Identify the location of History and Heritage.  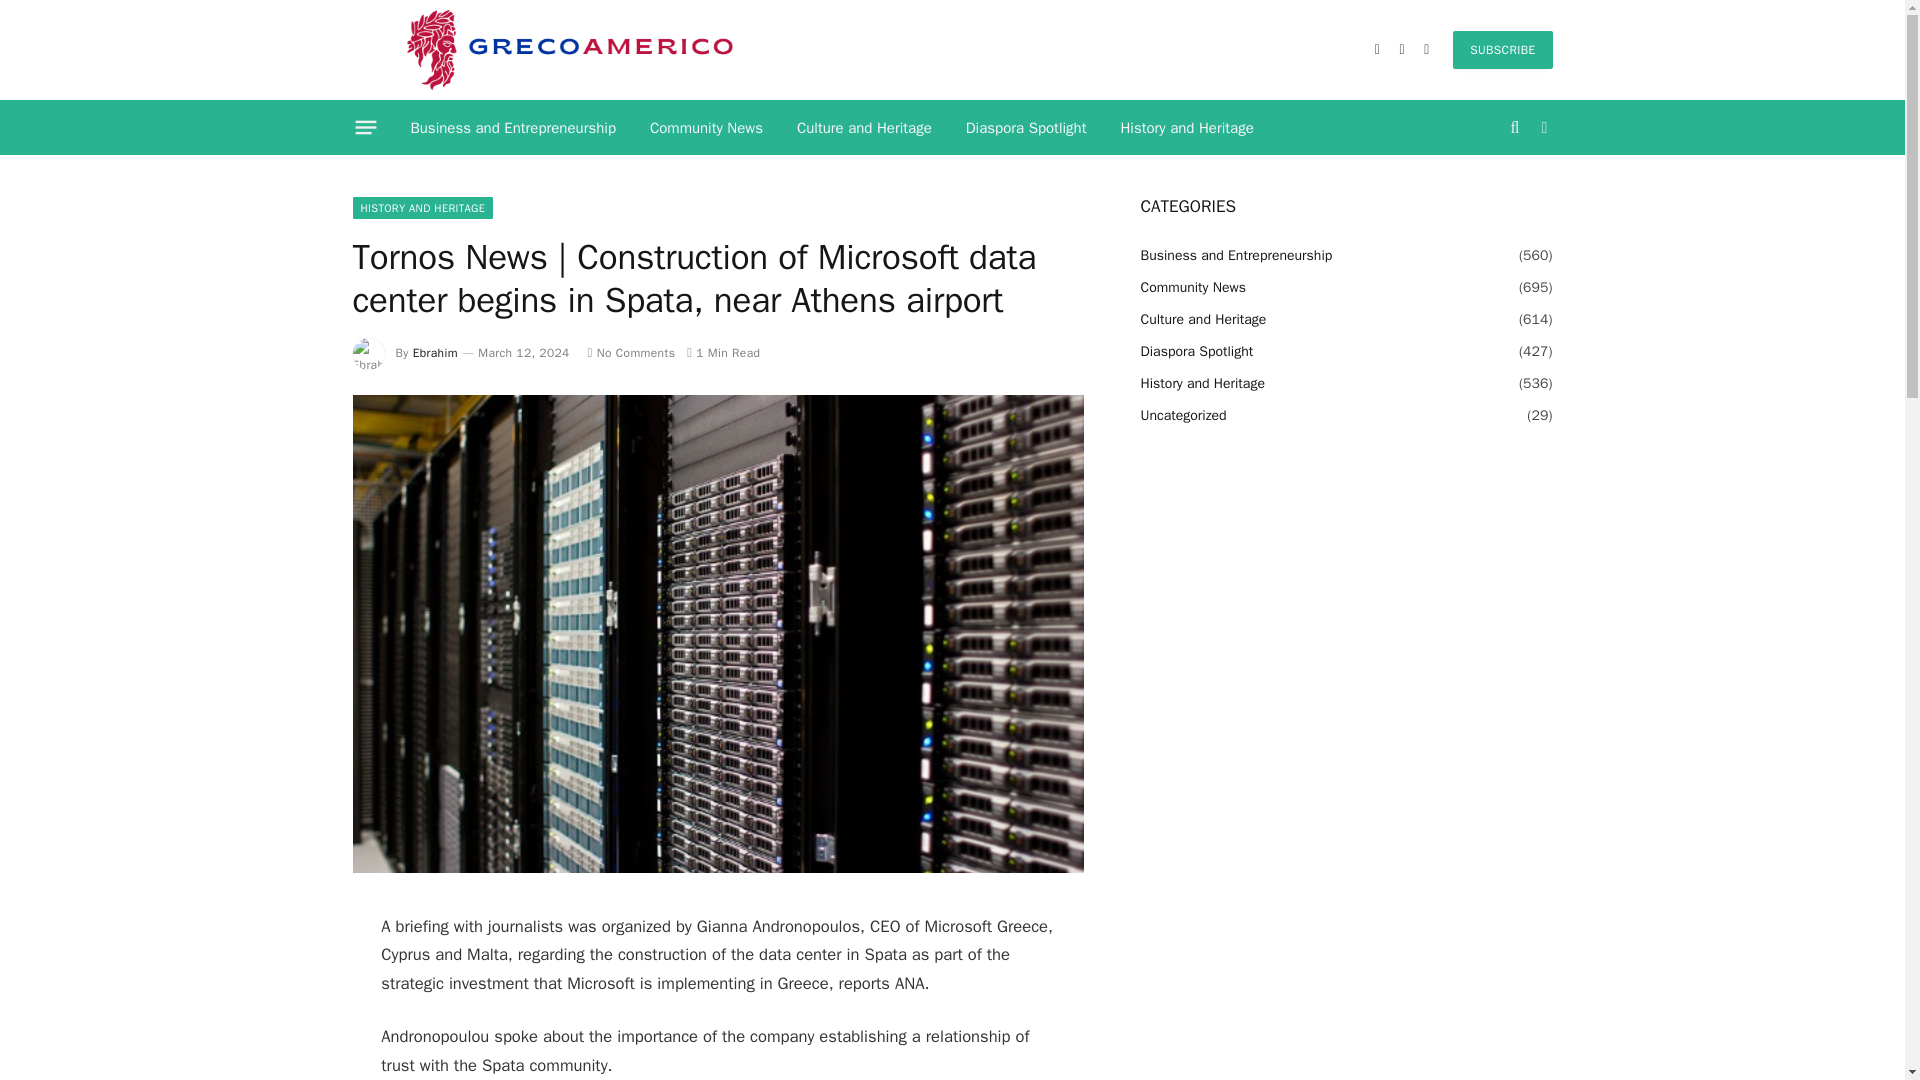
(1186, 128).